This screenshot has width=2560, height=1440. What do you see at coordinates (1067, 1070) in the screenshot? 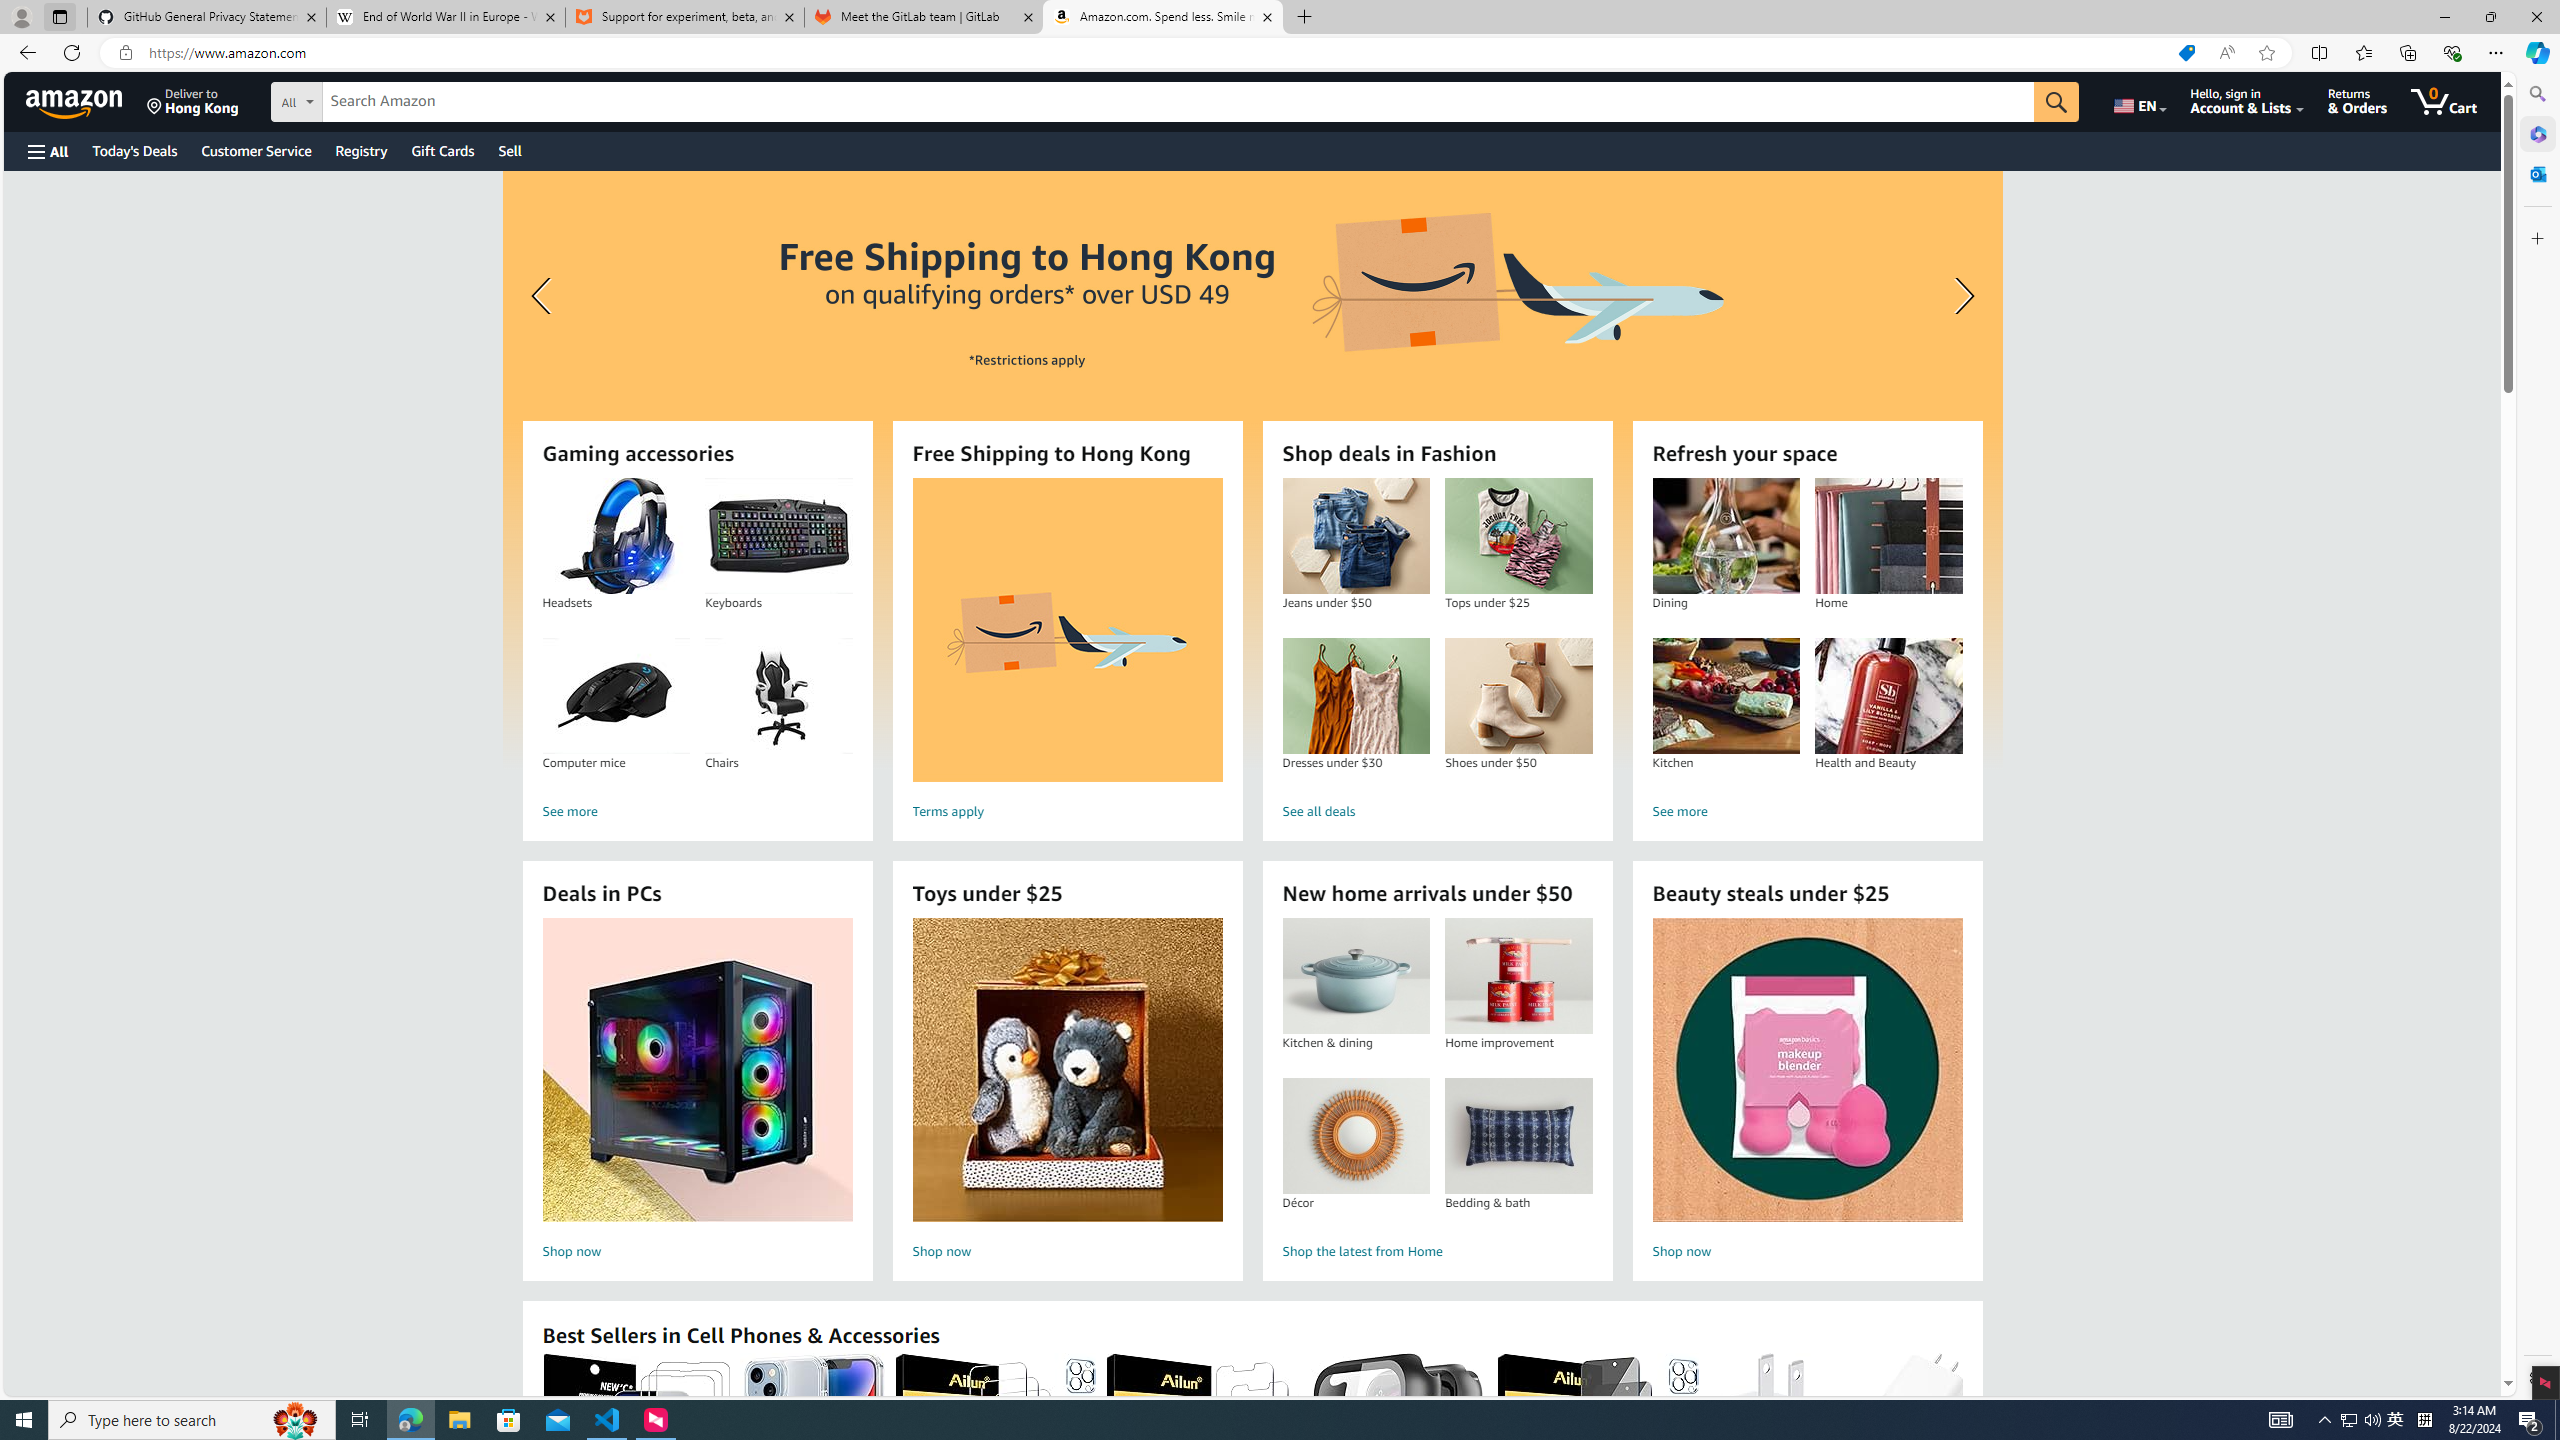
I see `Toys under $25` at bounding box center [1067, 1070].